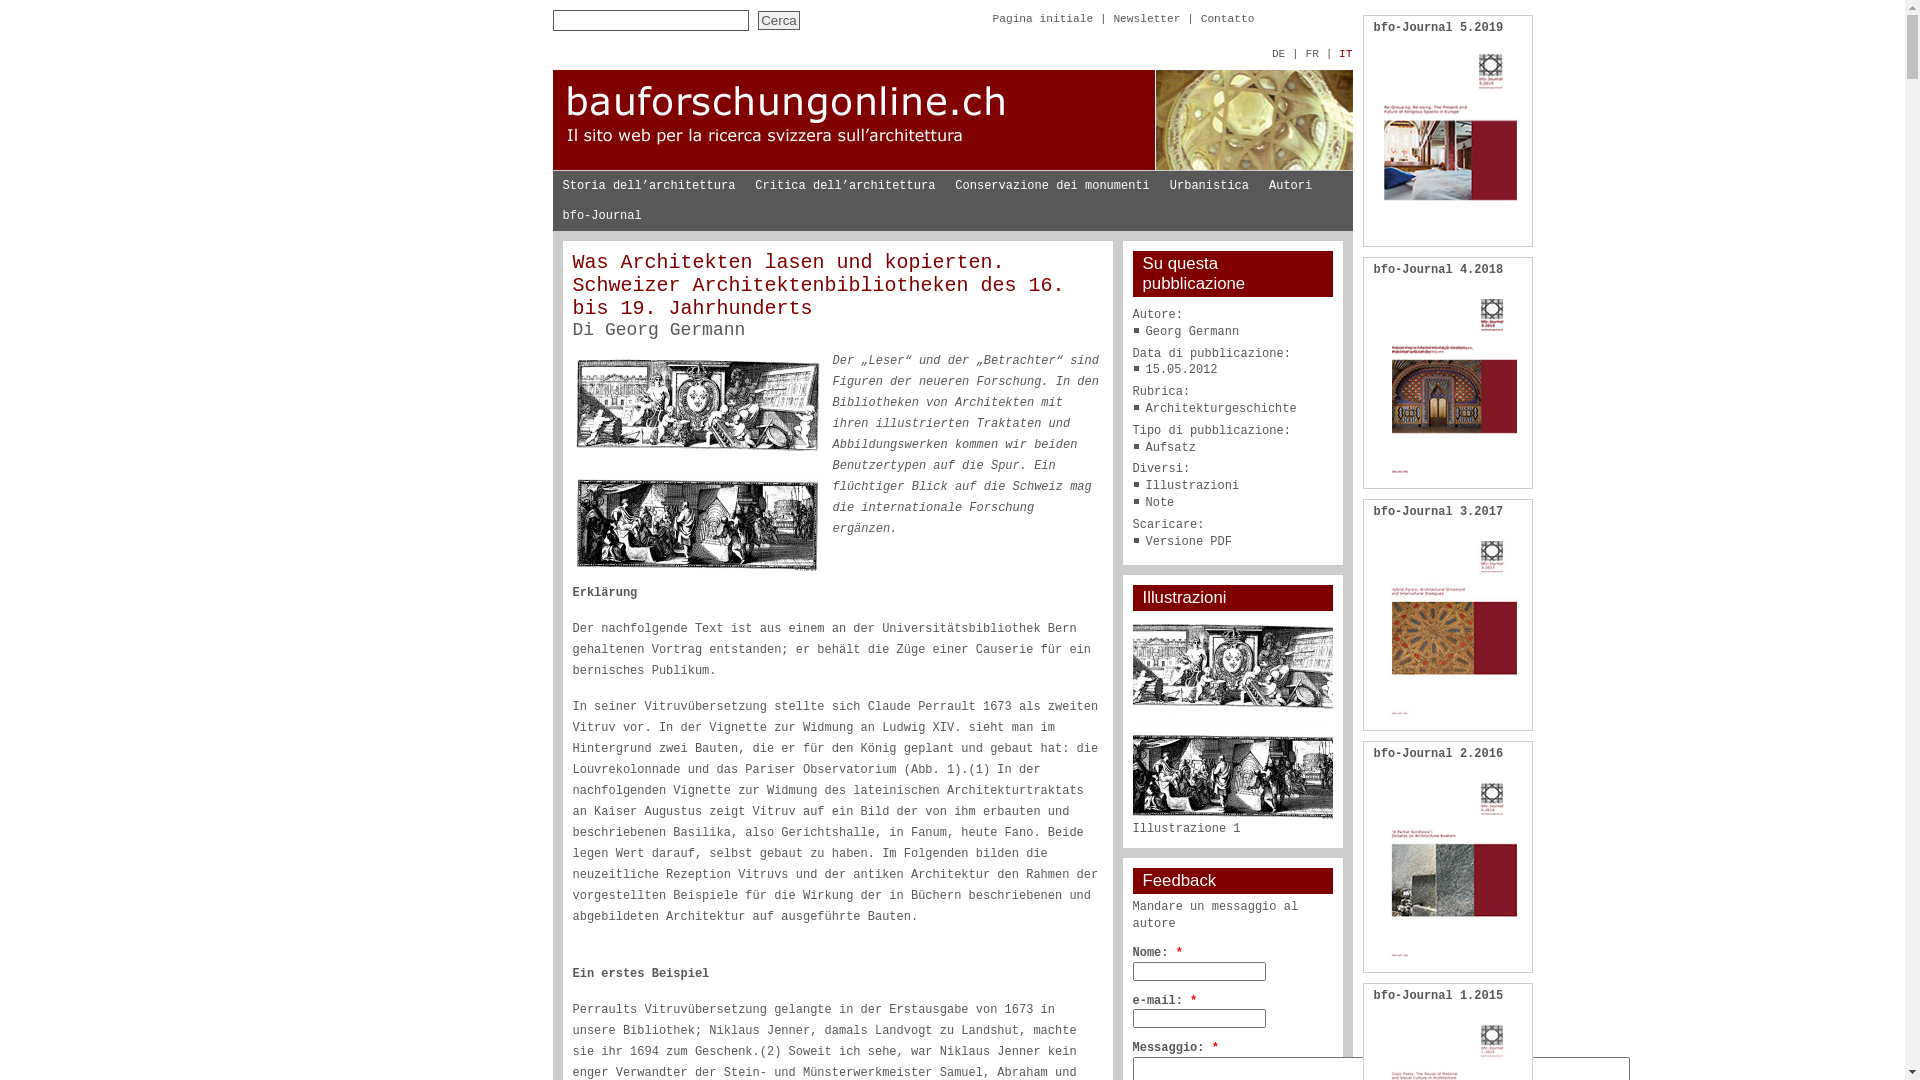  Describe the element at coordinates (1439, 754) in the screenshot. I see `bfo-Journal 2.2016` at that location.